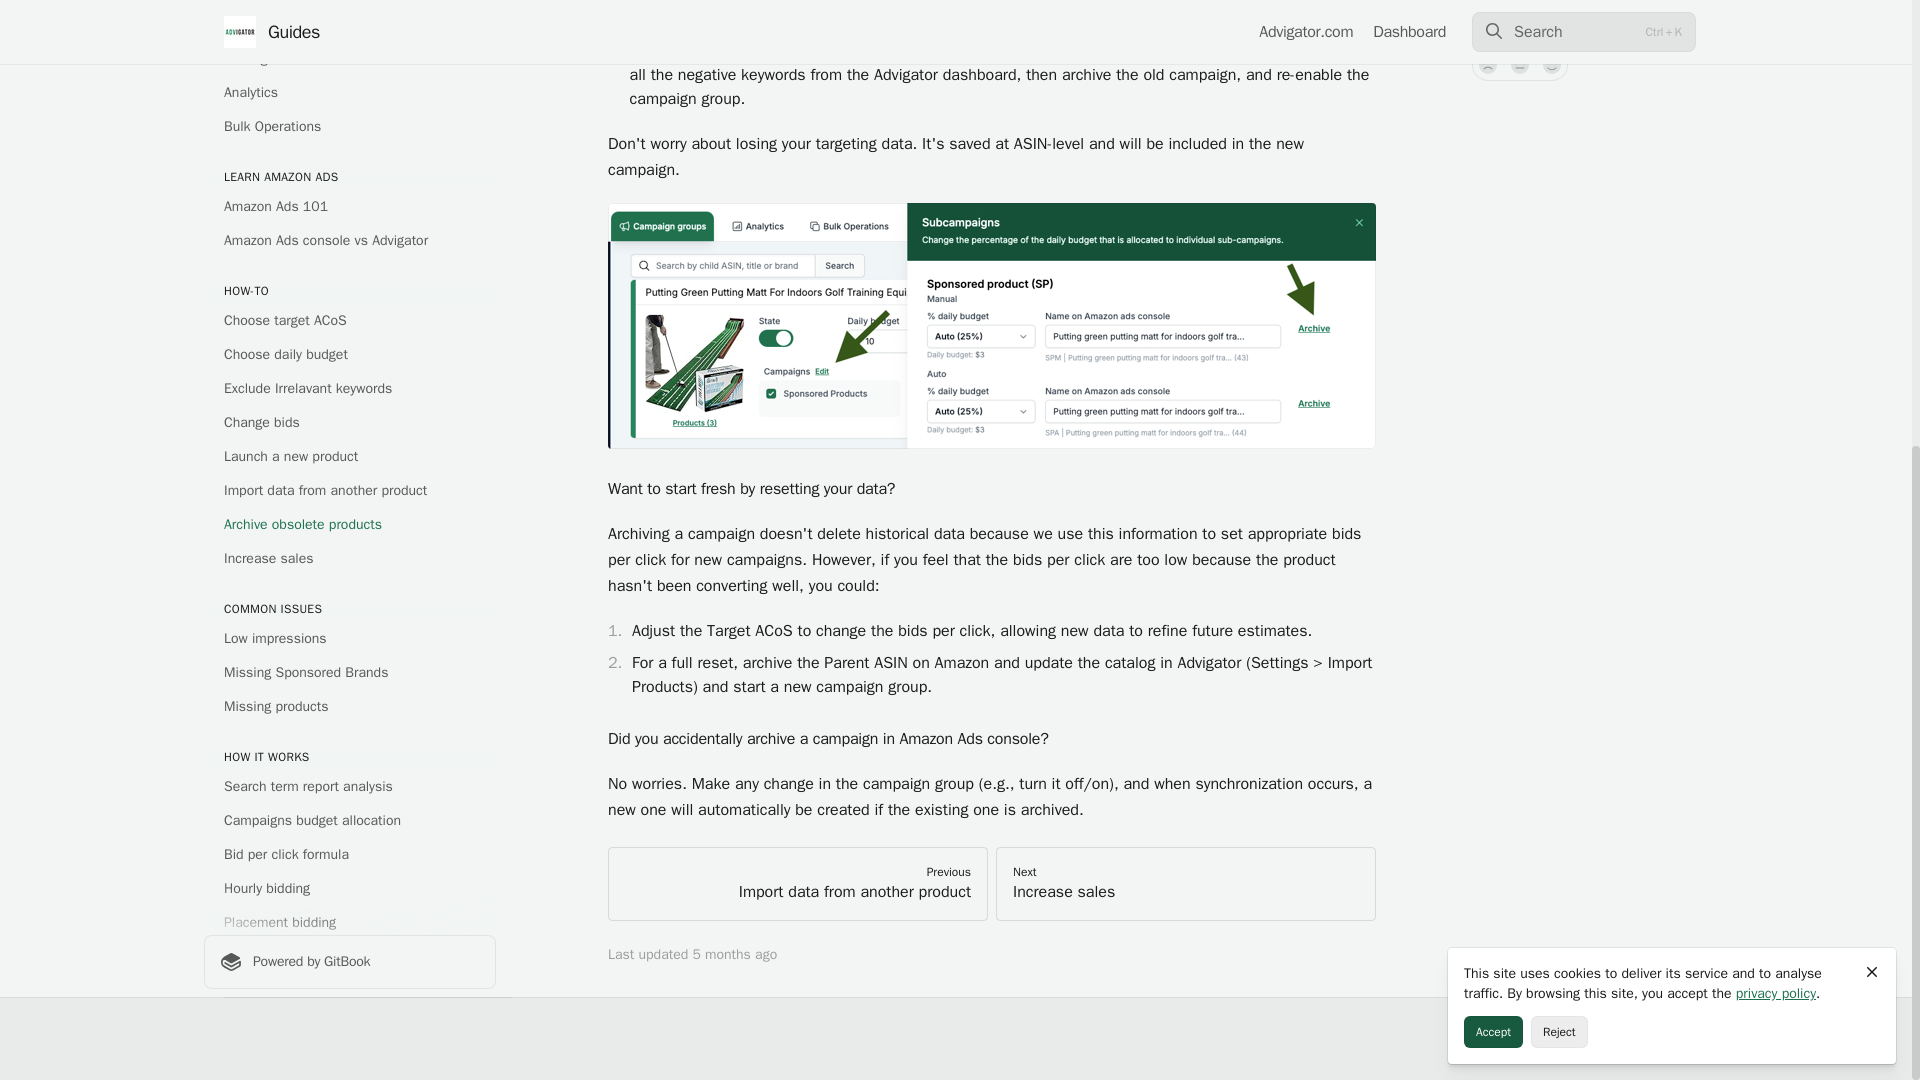 Image resolution: width=1920 pixels, height=1080 pixels. Describe the element at coordinates (349, 358) in the screenshot. I see `Overwritten changes` at that location.